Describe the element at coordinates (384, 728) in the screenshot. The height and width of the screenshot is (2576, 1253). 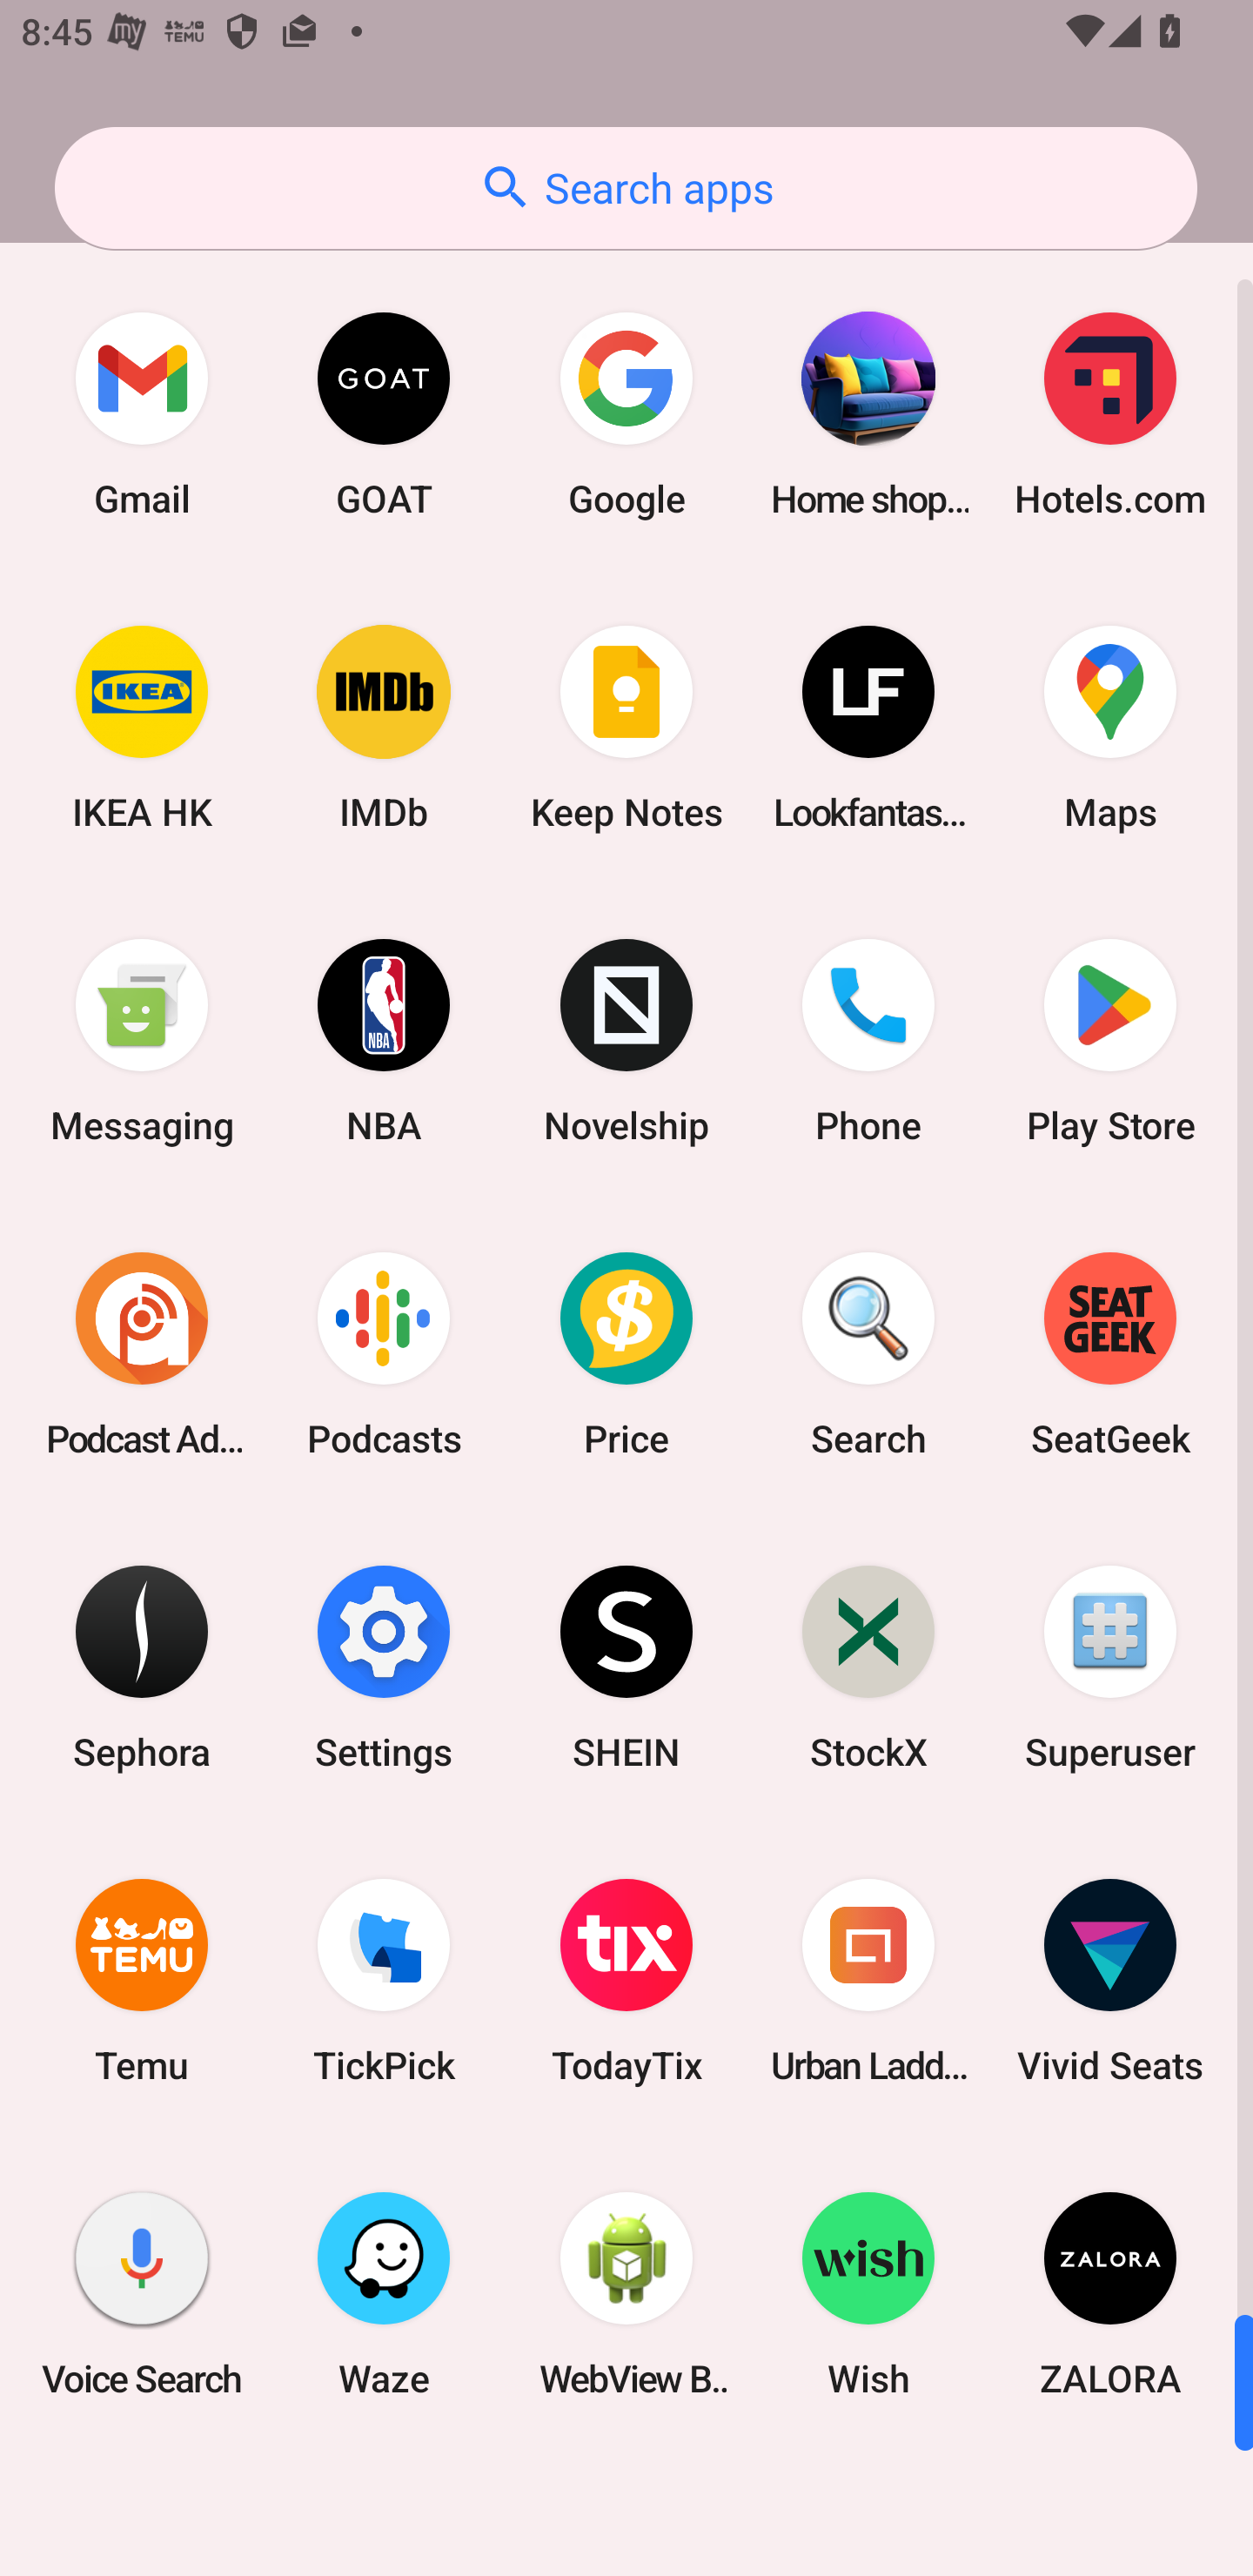
I see `IMDb` at that location.